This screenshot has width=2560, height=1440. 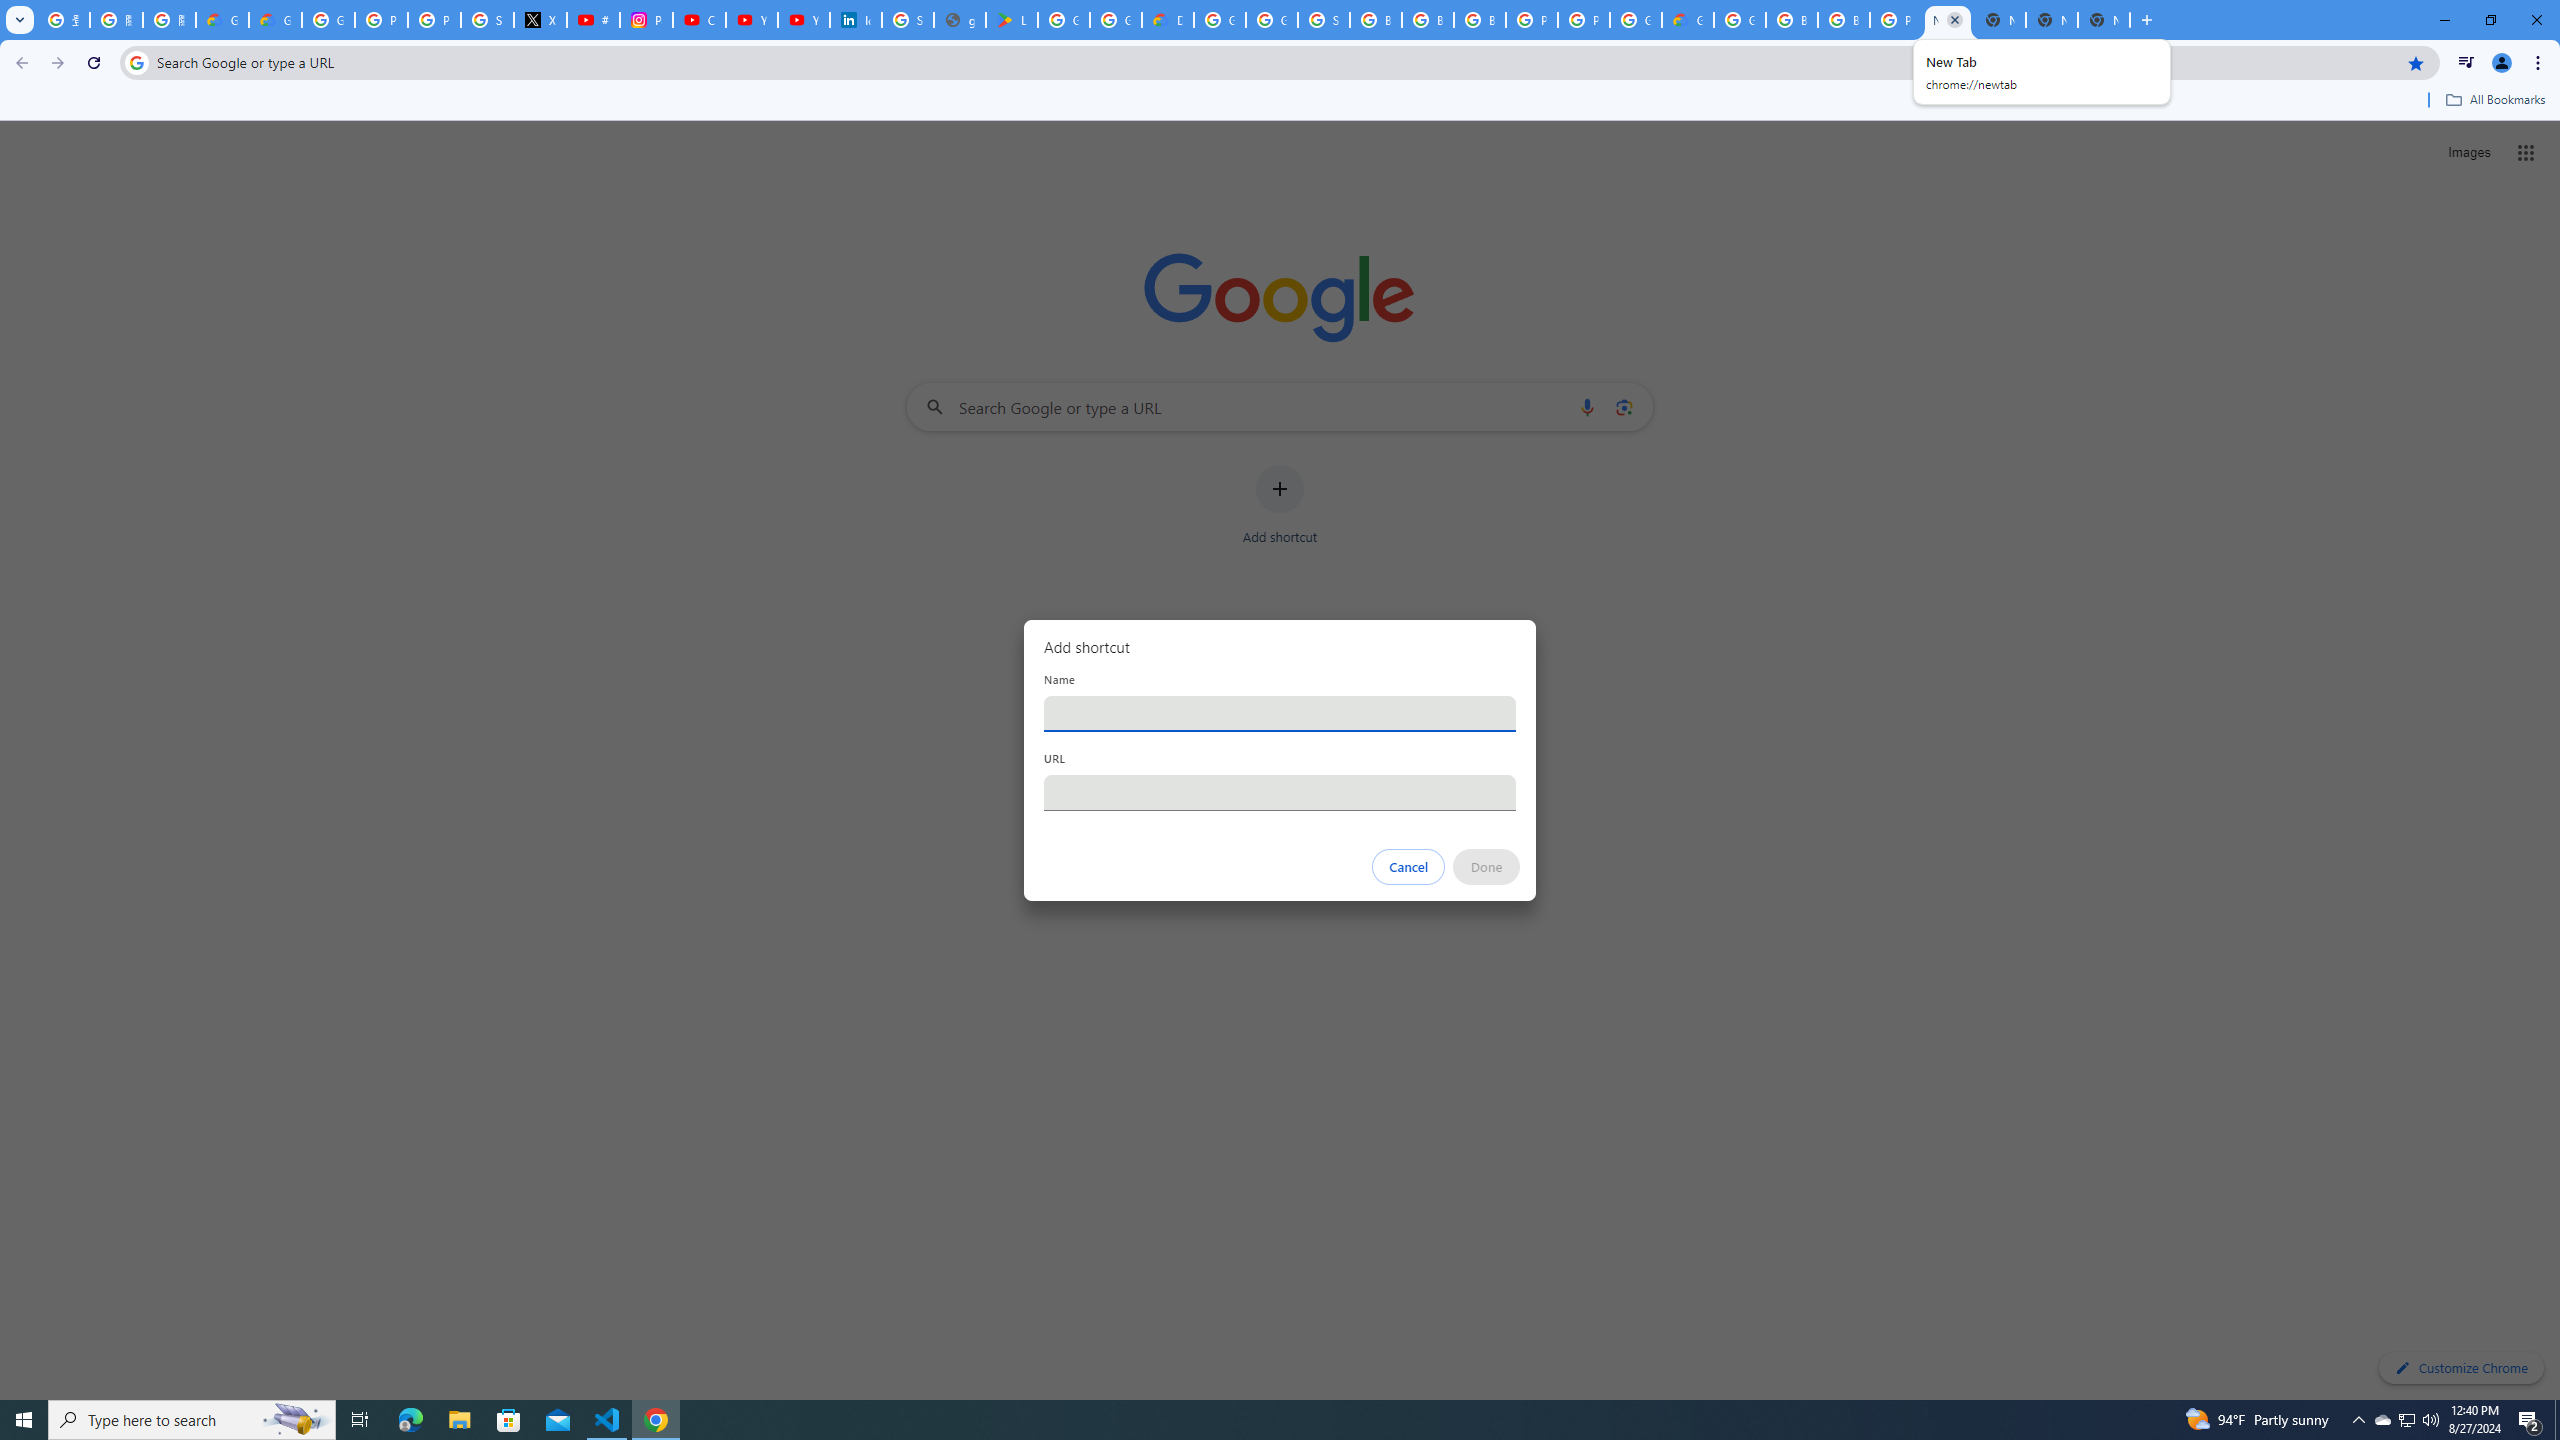 I want to click on #nbabasketballhighlights - YouTube, so click(x=594, y=20).